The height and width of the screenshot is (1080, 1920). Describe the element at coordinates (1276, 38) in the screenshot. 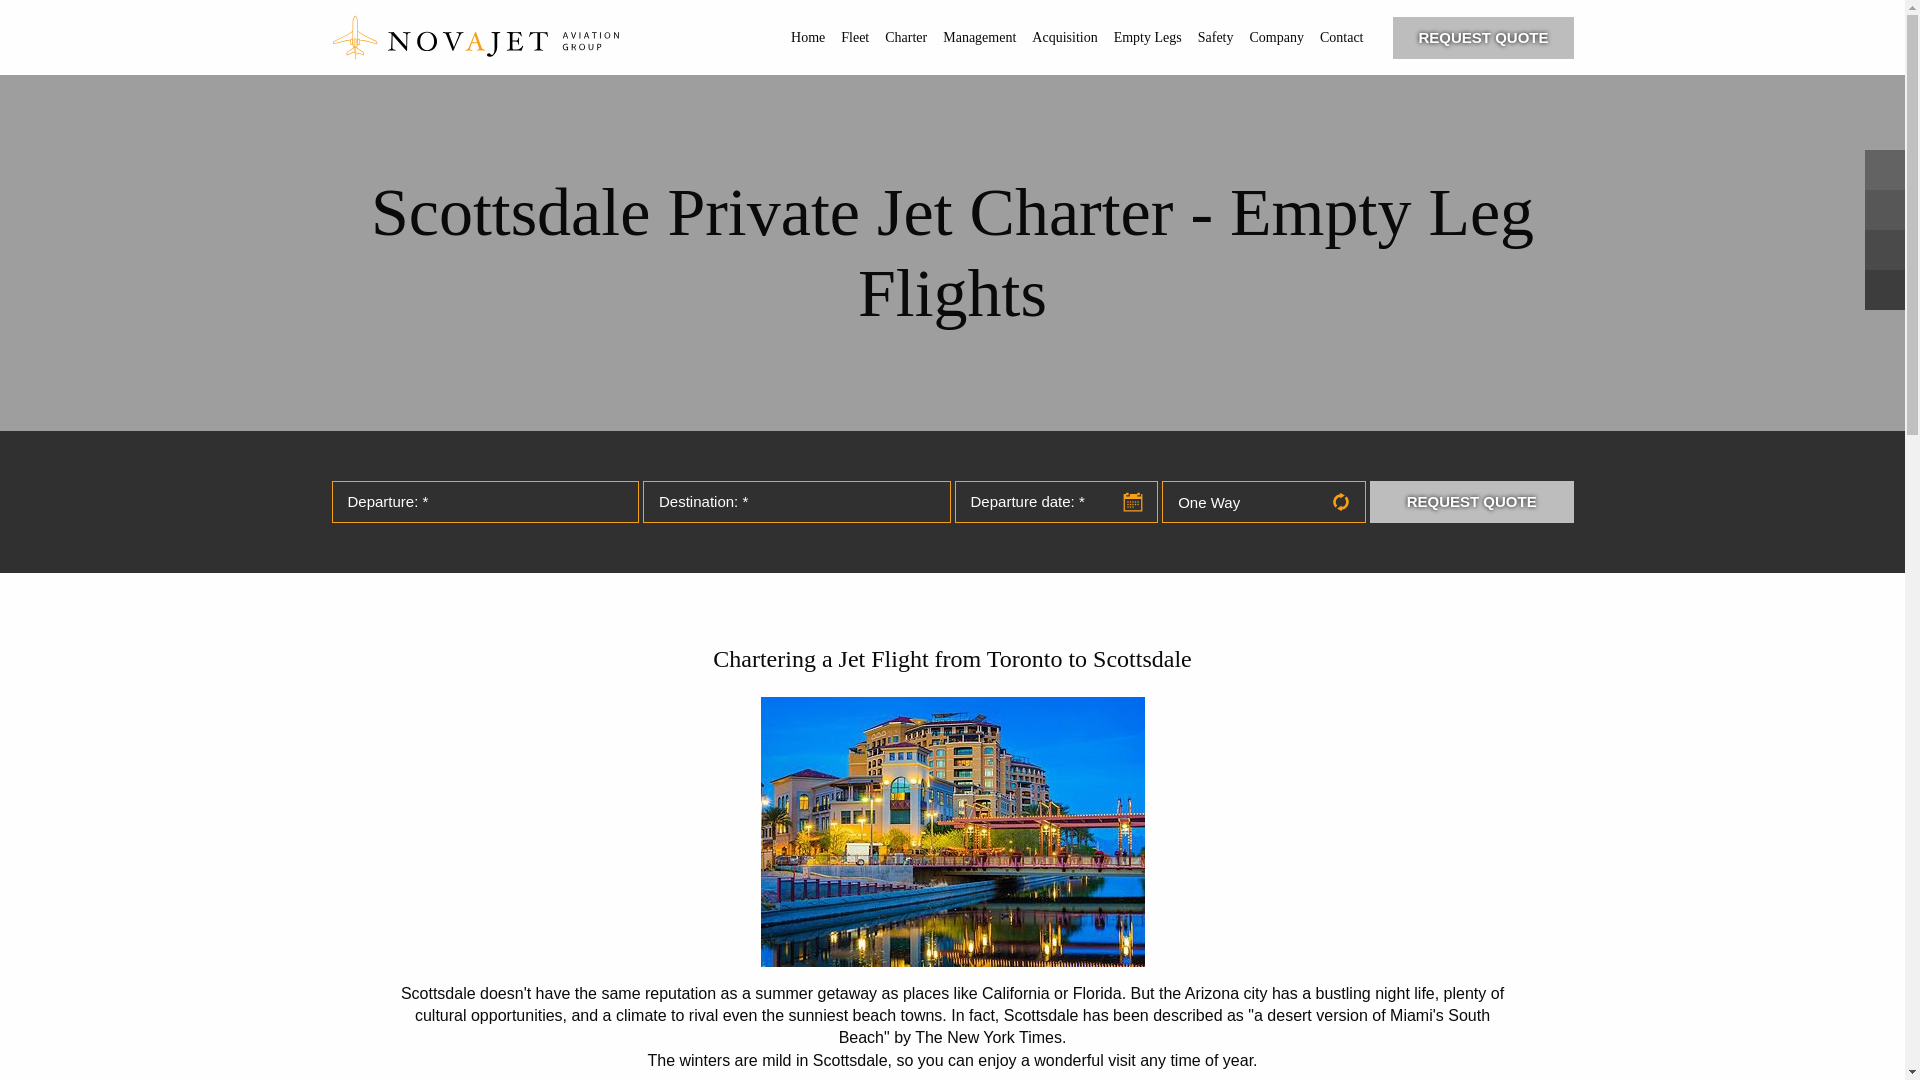

I see `Company` at that location.